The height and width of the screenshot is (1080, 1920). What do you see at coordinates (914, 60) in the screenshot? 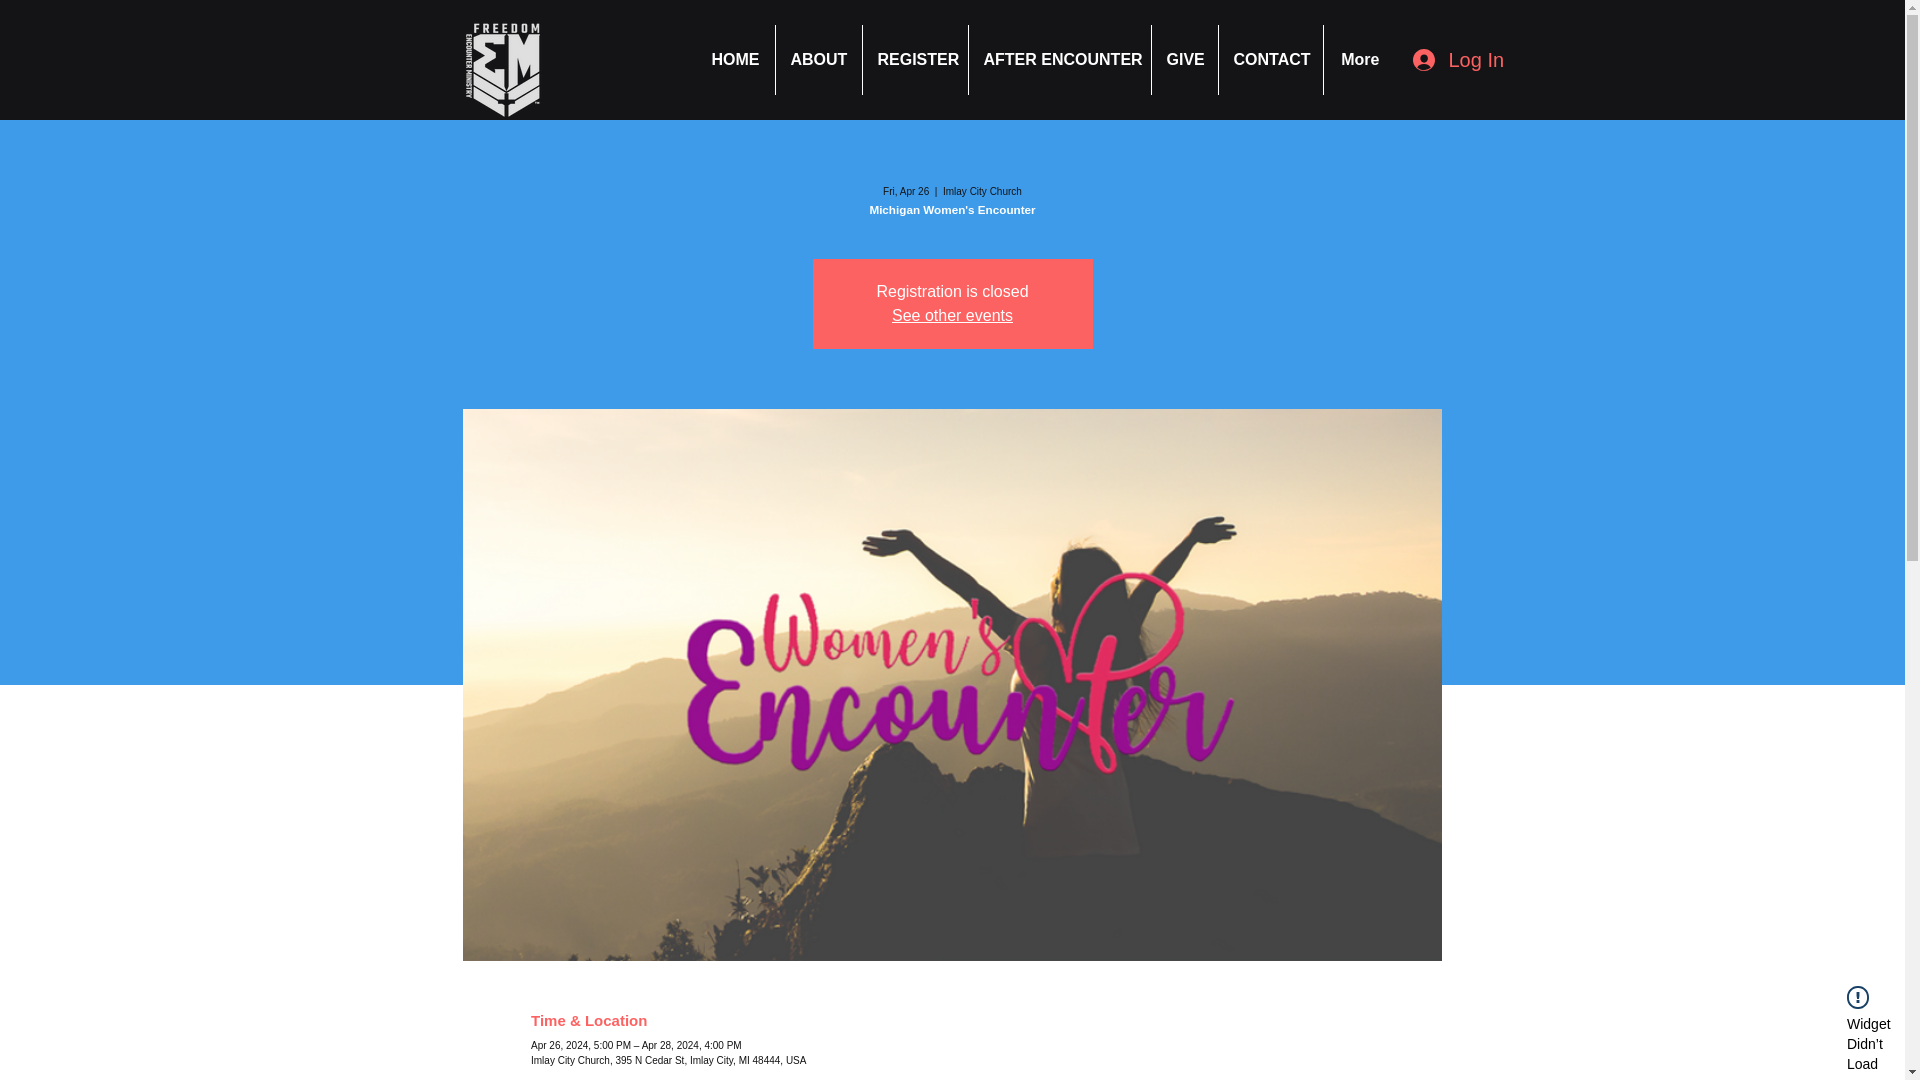
I see `REGISTER` at bounding box center [914, 60].